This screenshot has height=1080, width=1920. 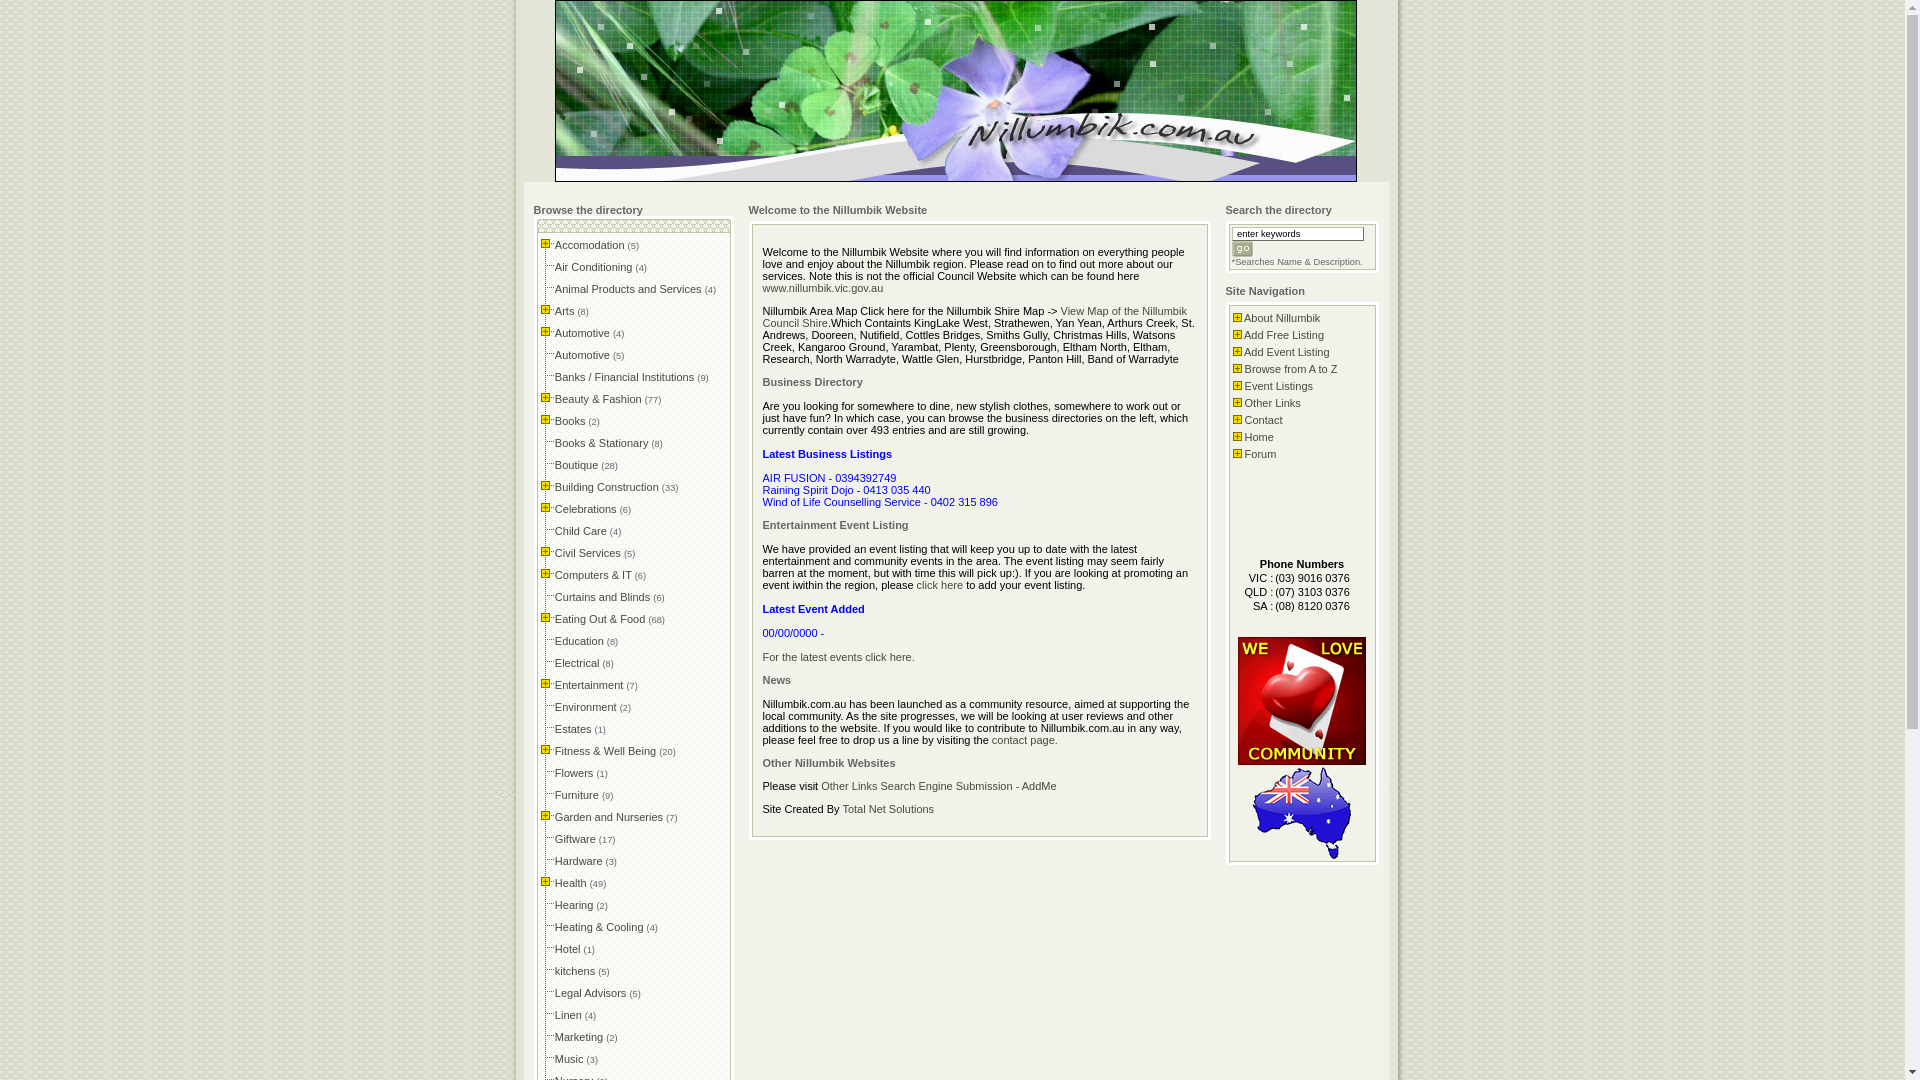 I want to click on Curtains and Blinds, so click(x=604, y=597).